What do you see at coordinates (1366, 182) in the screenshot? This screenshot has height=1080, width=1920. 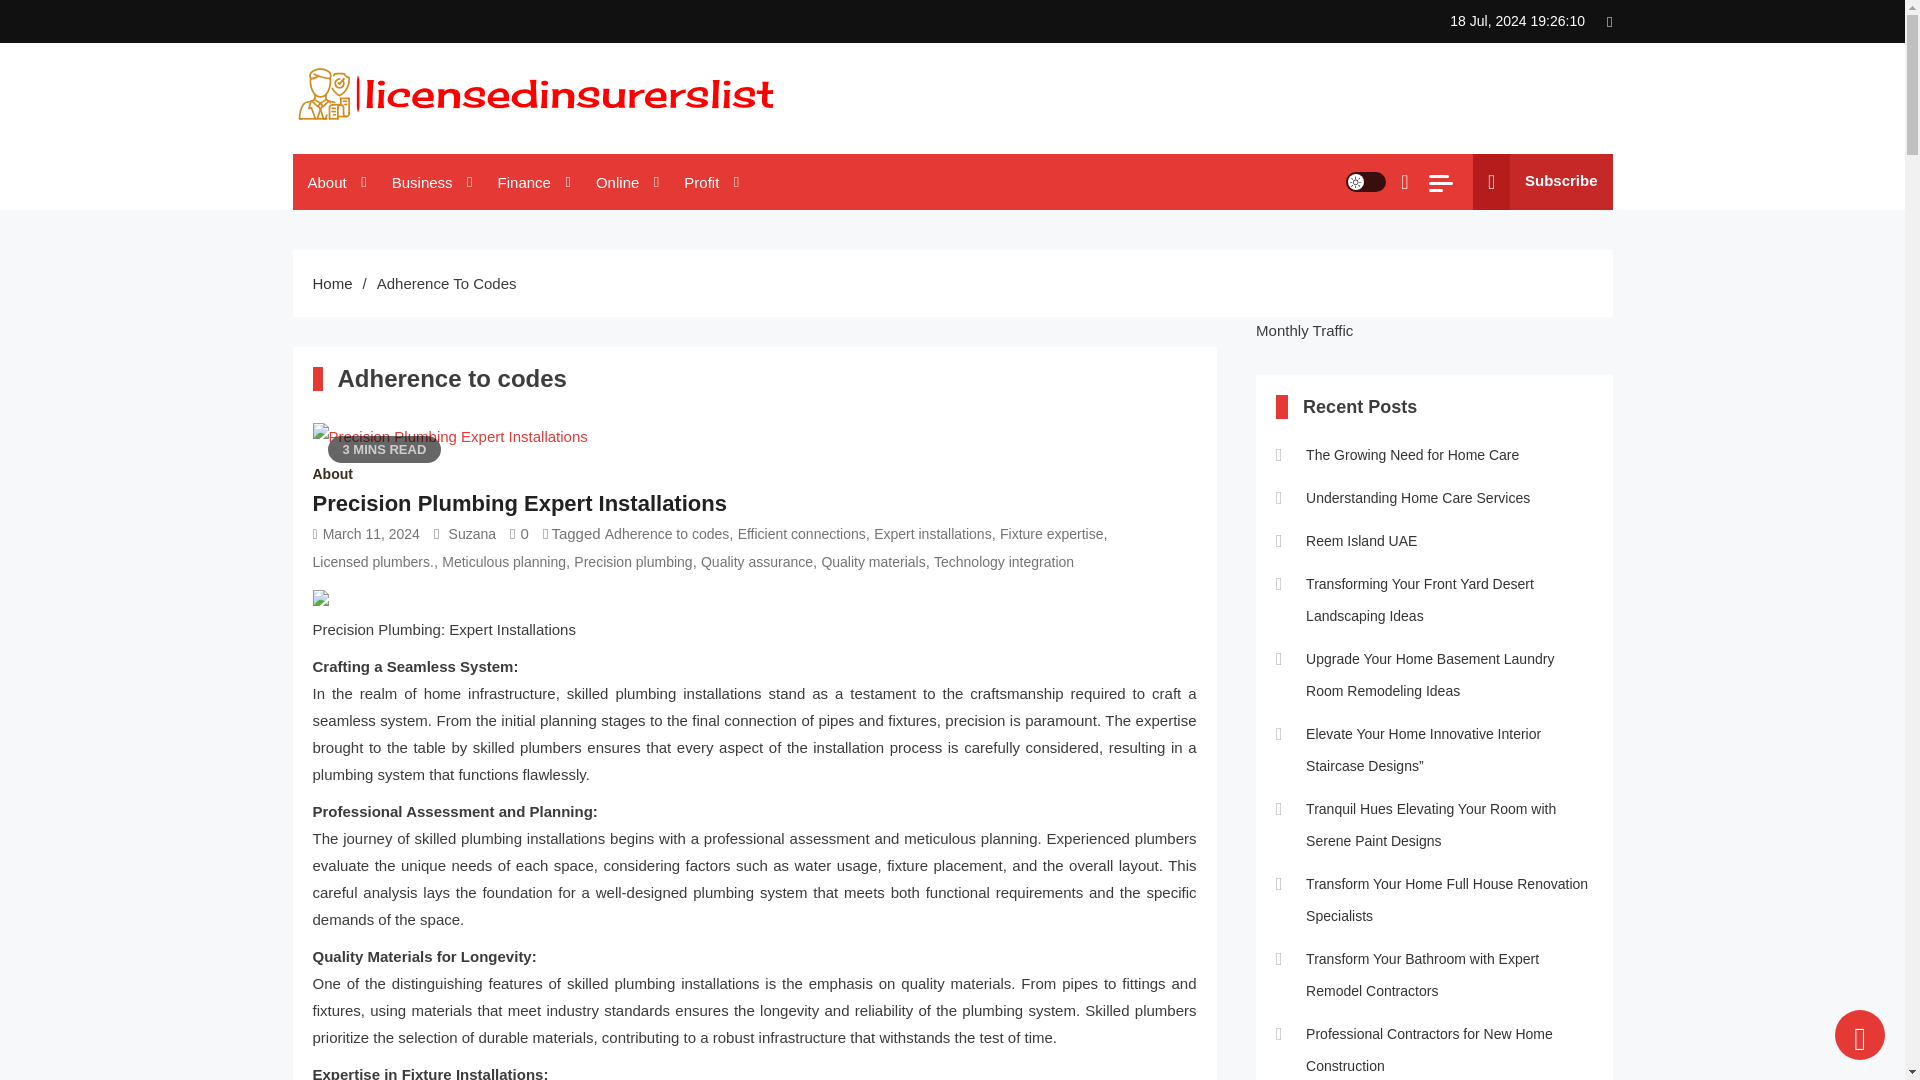 I see `site mode button` at bounding box center [1366, 182].